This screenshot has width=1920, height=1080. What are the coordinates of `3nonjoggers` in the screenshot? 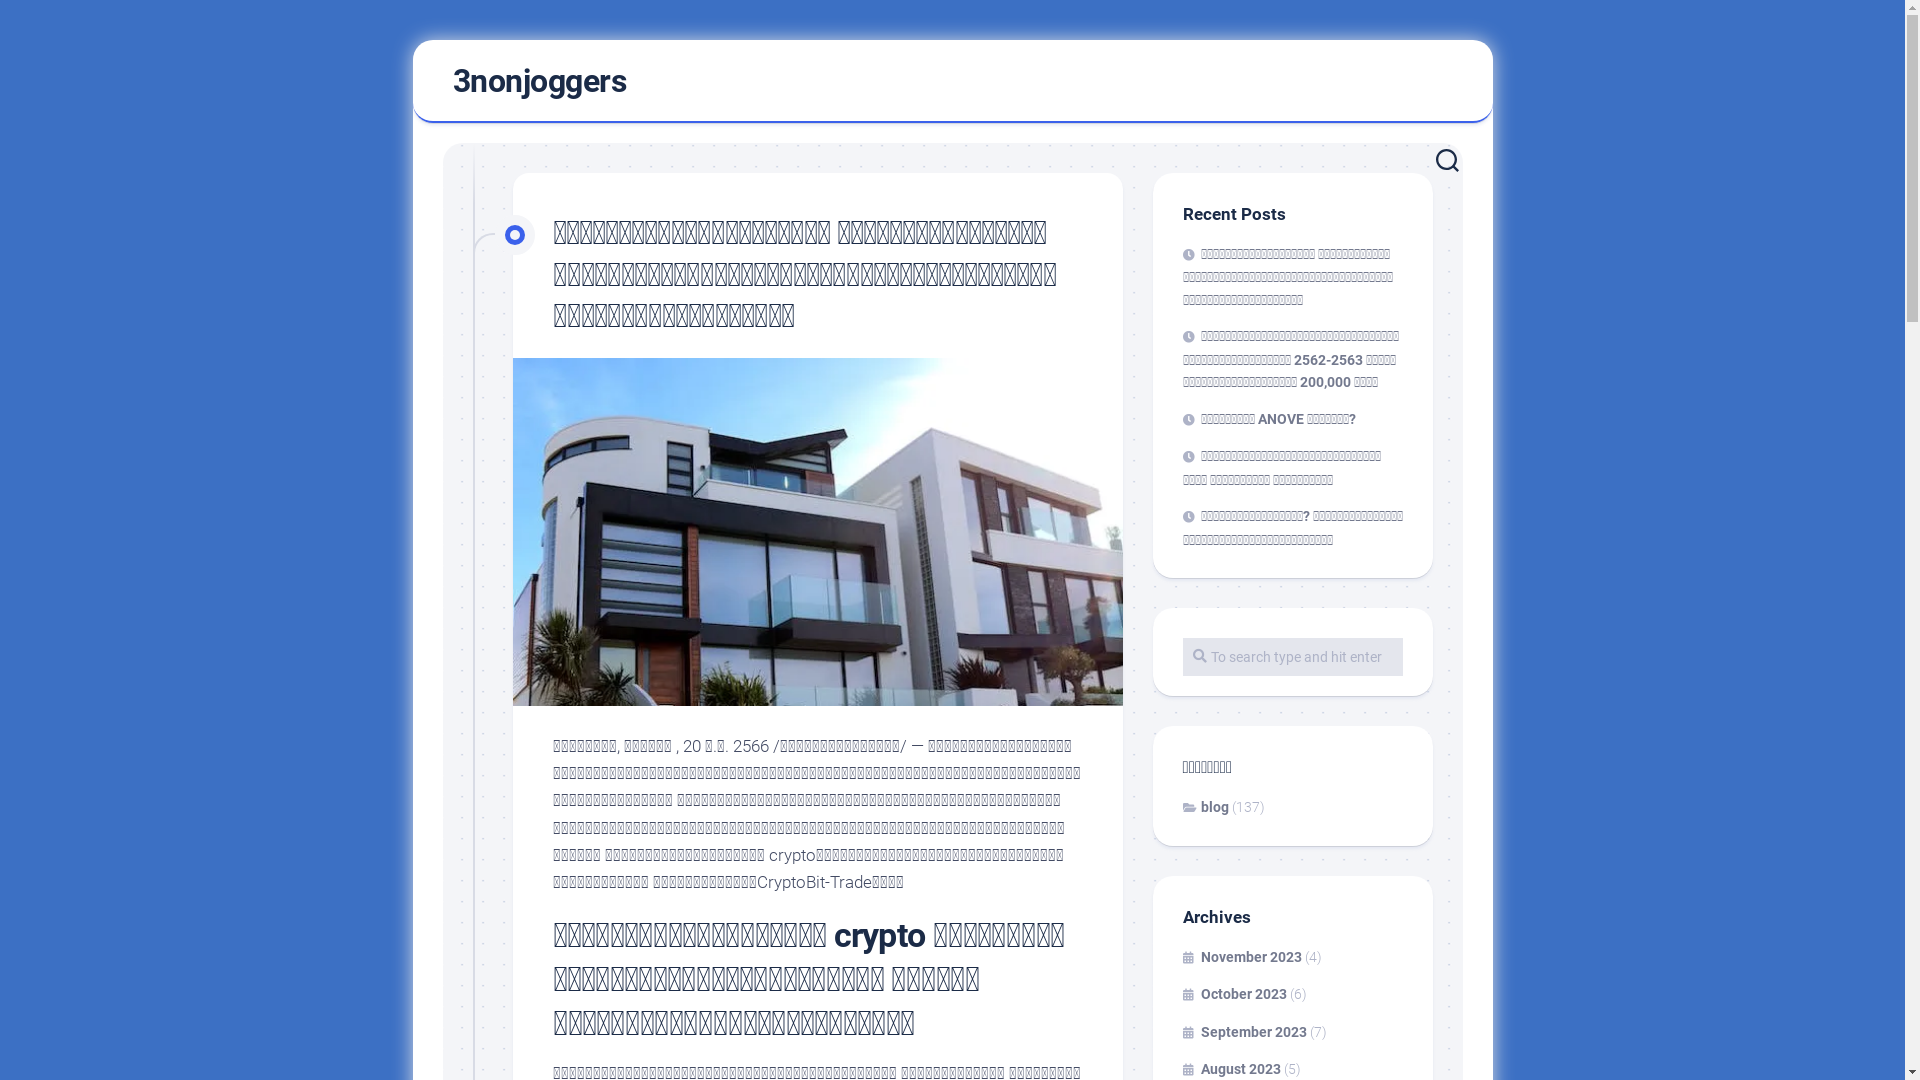 It's located at (539, 81).